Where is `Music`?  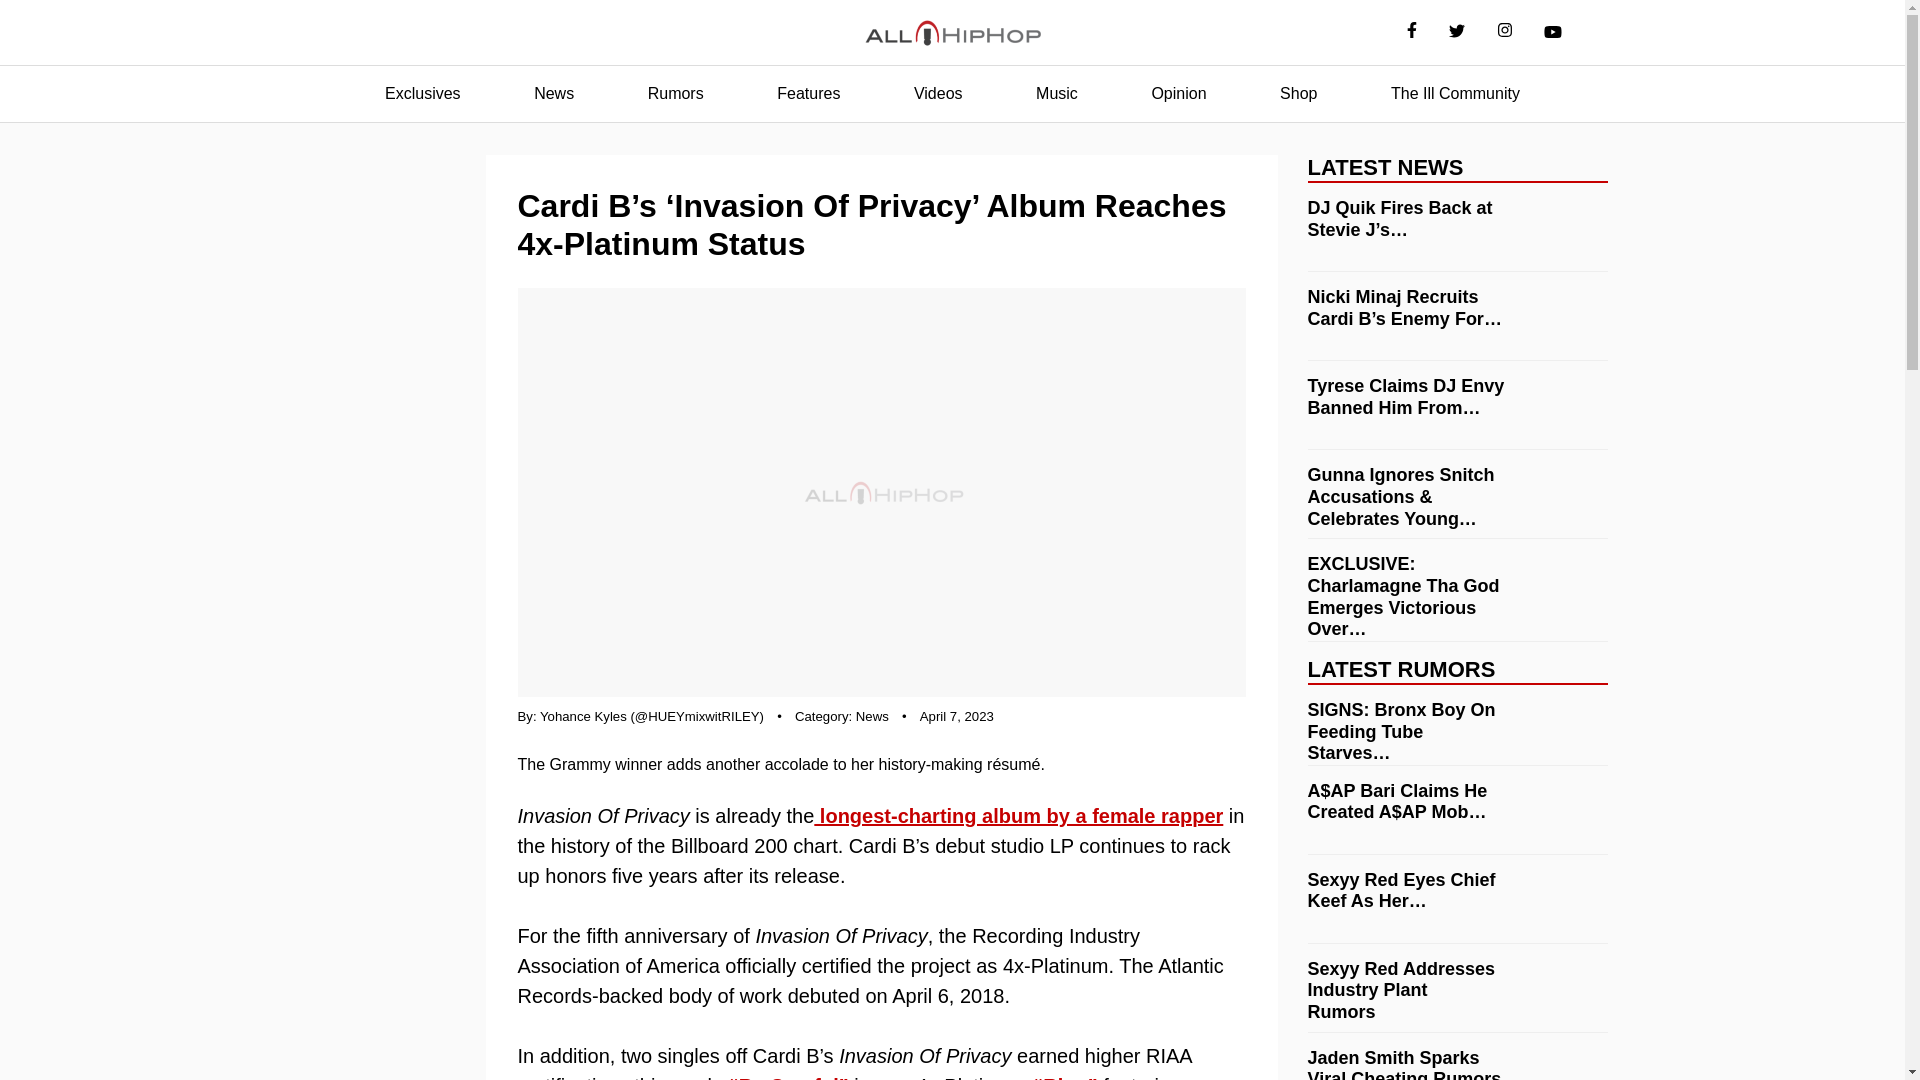
Music is located at coordinates (1056, 94).